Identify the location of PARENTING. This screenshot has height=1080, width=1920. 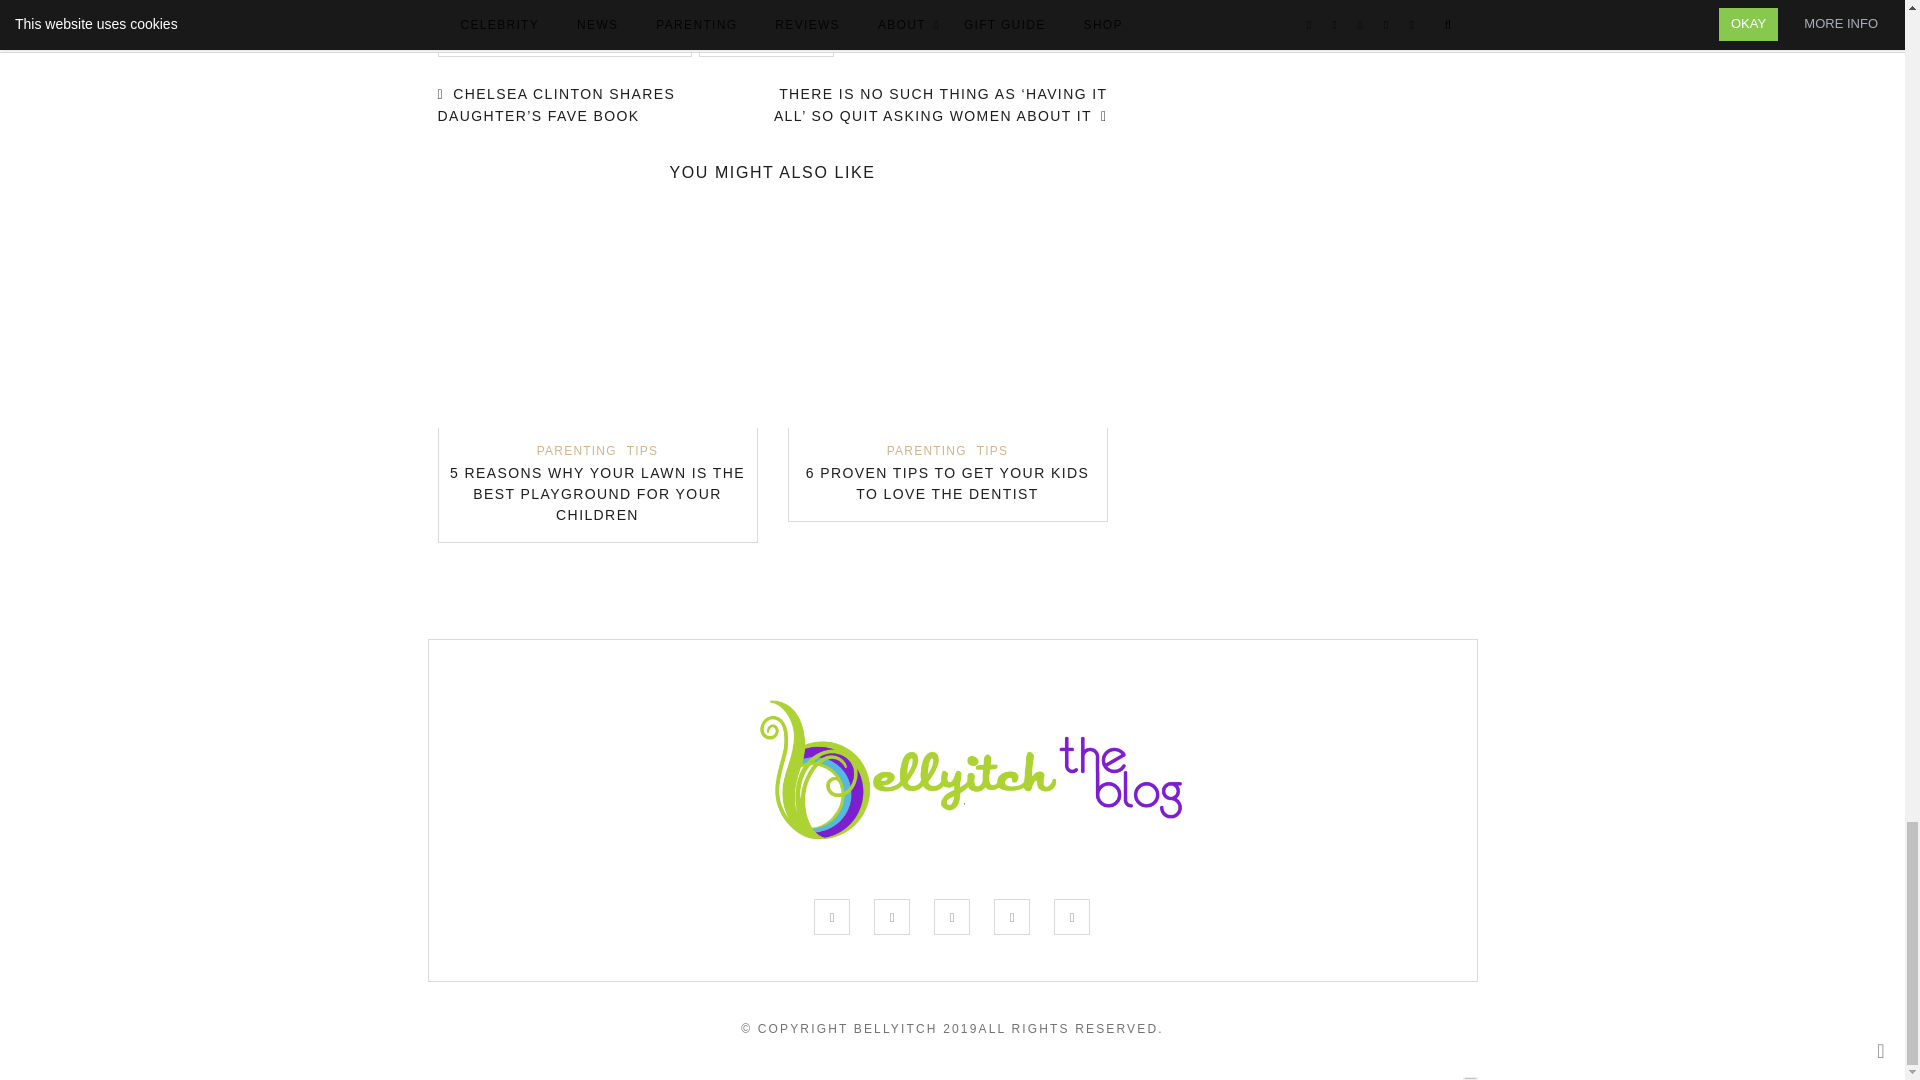
(576, 450).